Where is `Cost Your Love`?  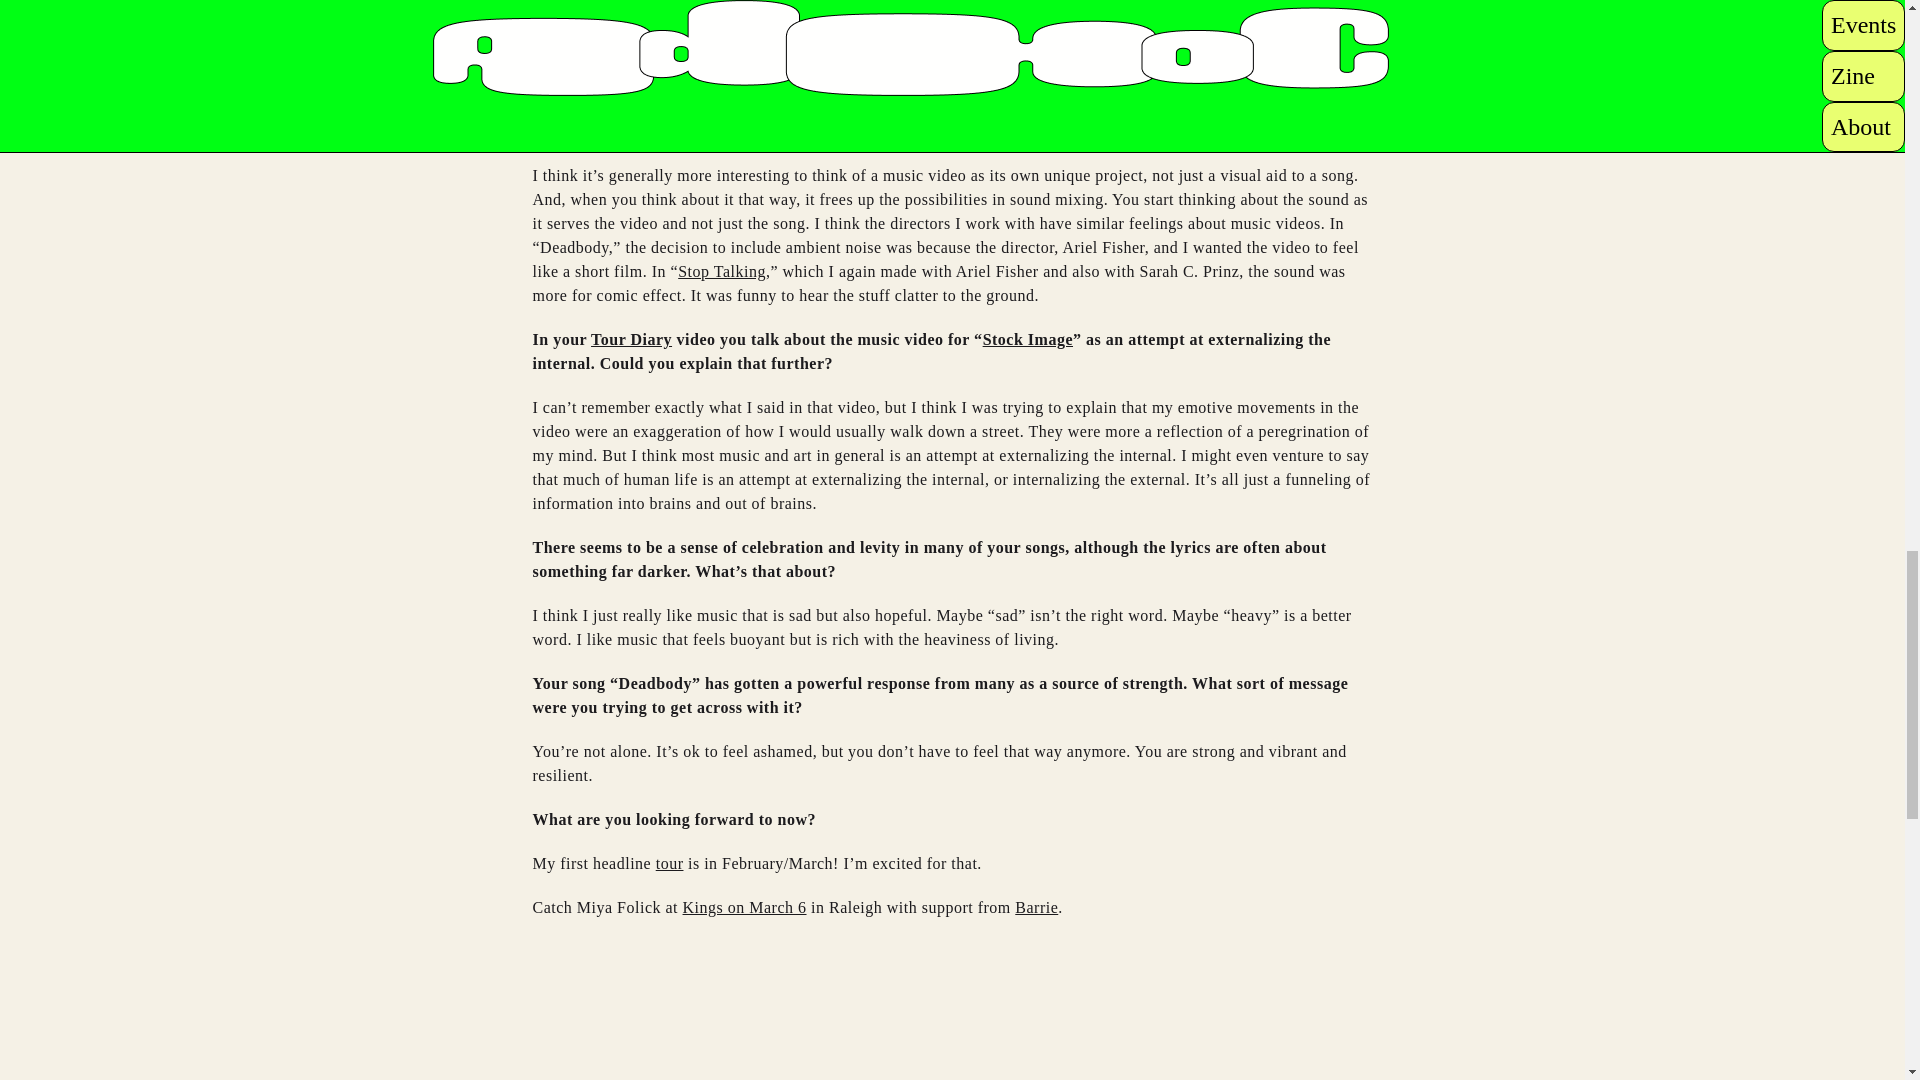 Cost Your Love is located at coordinates (950, 52).